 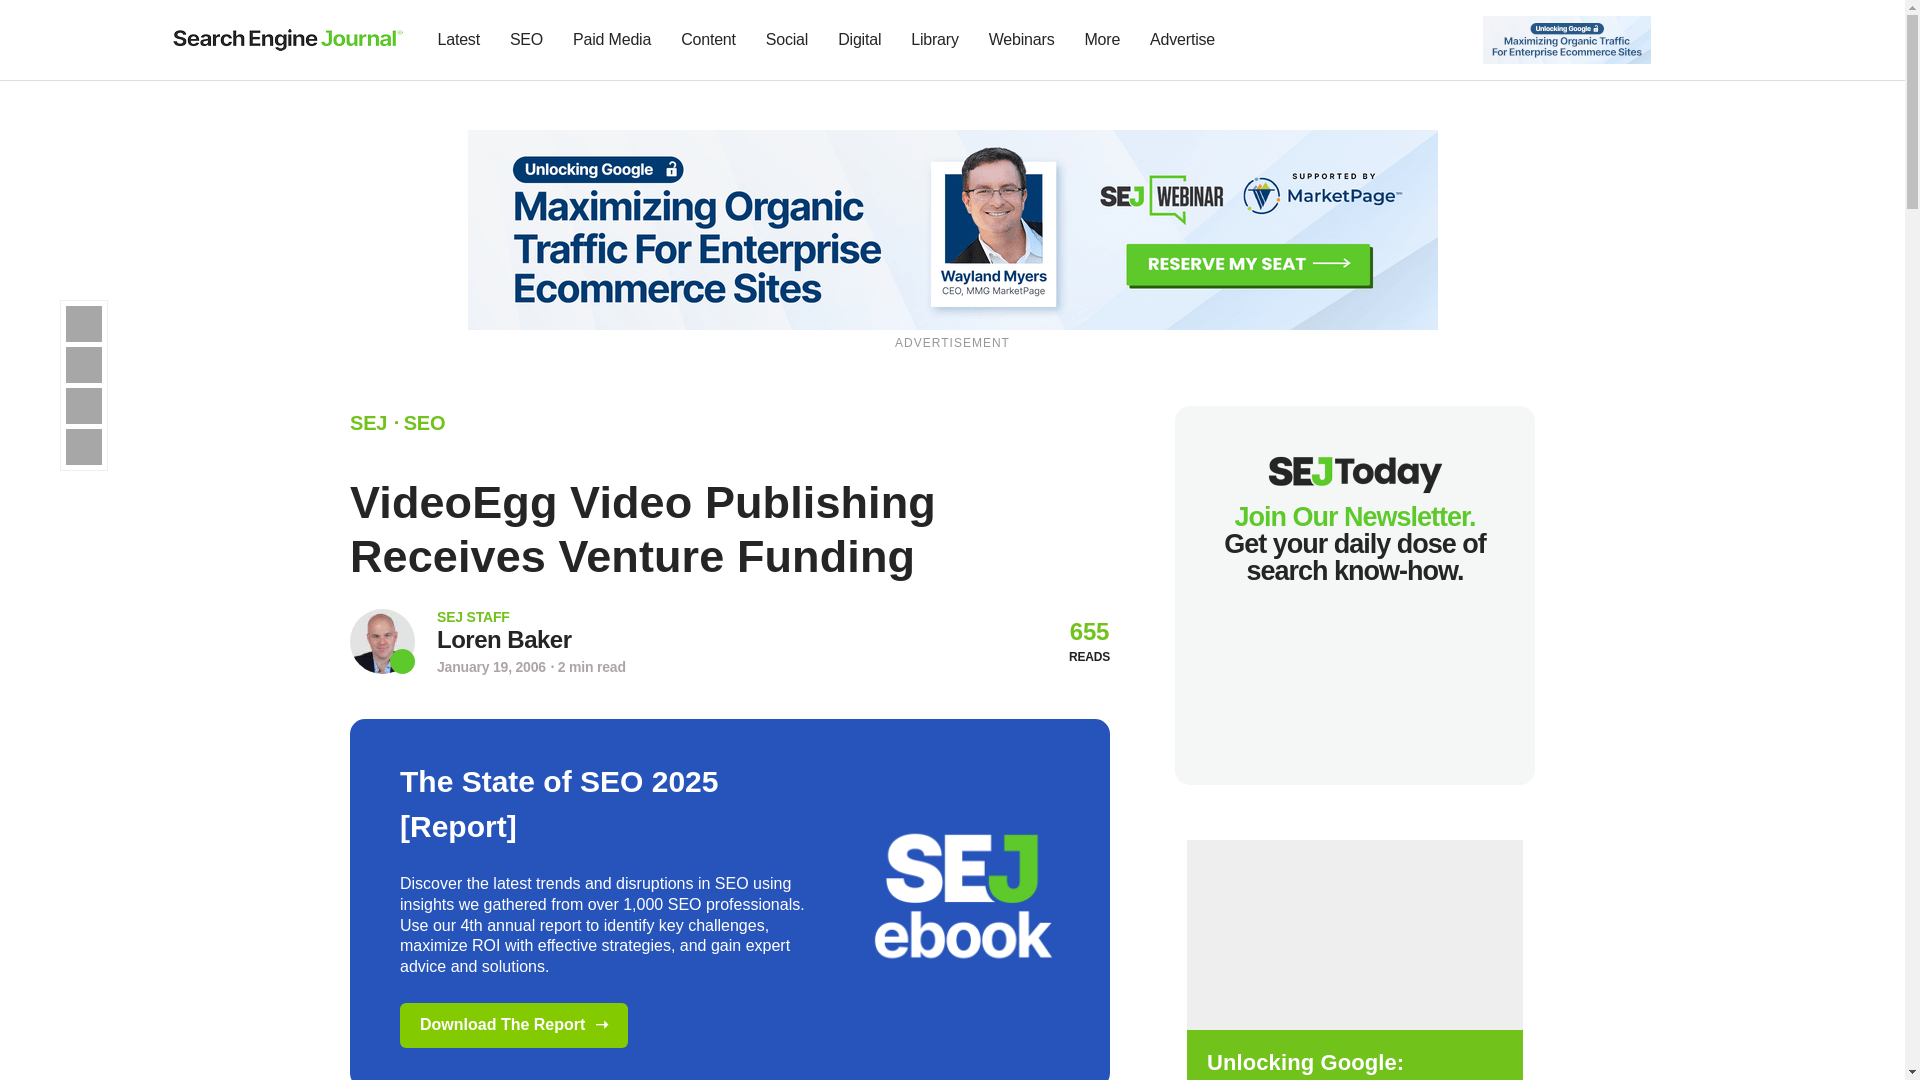 I want to click on Paid Media, so click(x=612, y=40).